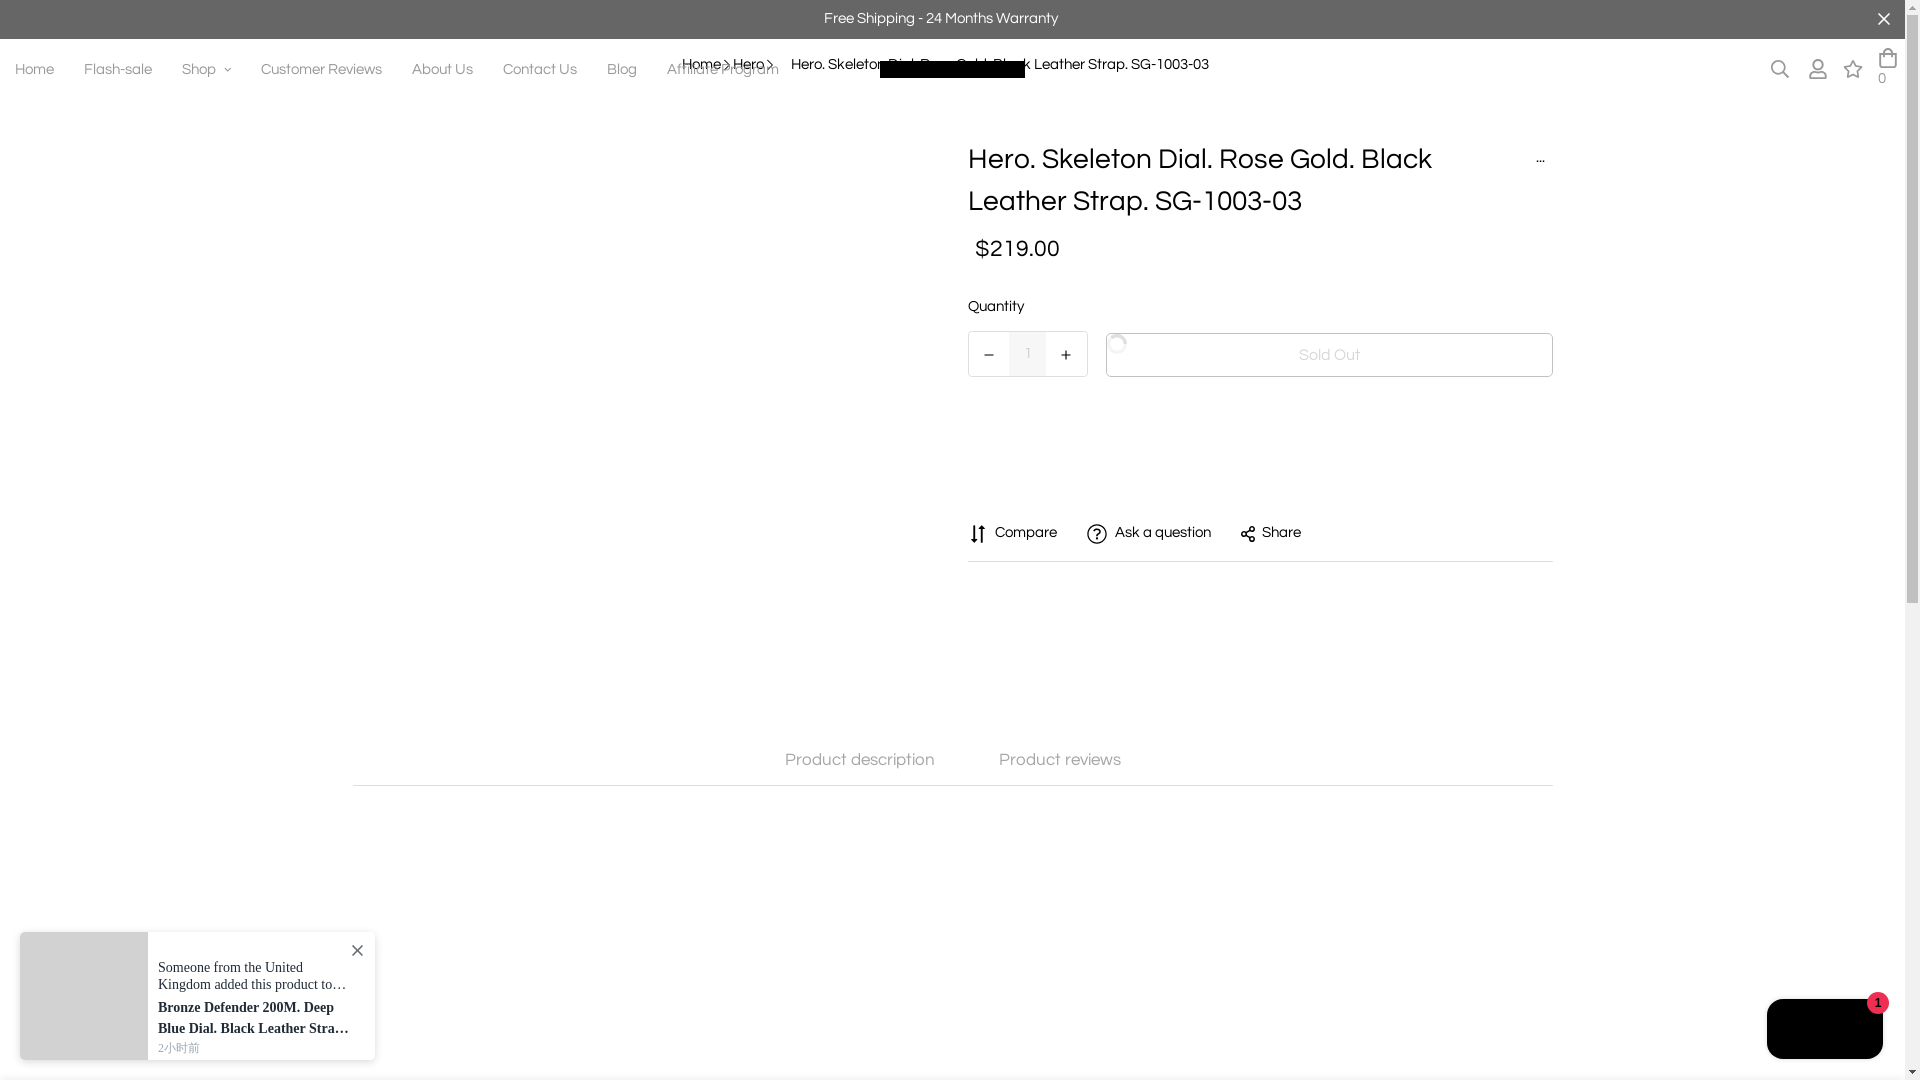 This screenshot has height=1080, width=1920. Describe the element at coordinates (118, 69) in the screenshot. I see `Flash-sale` at that location.